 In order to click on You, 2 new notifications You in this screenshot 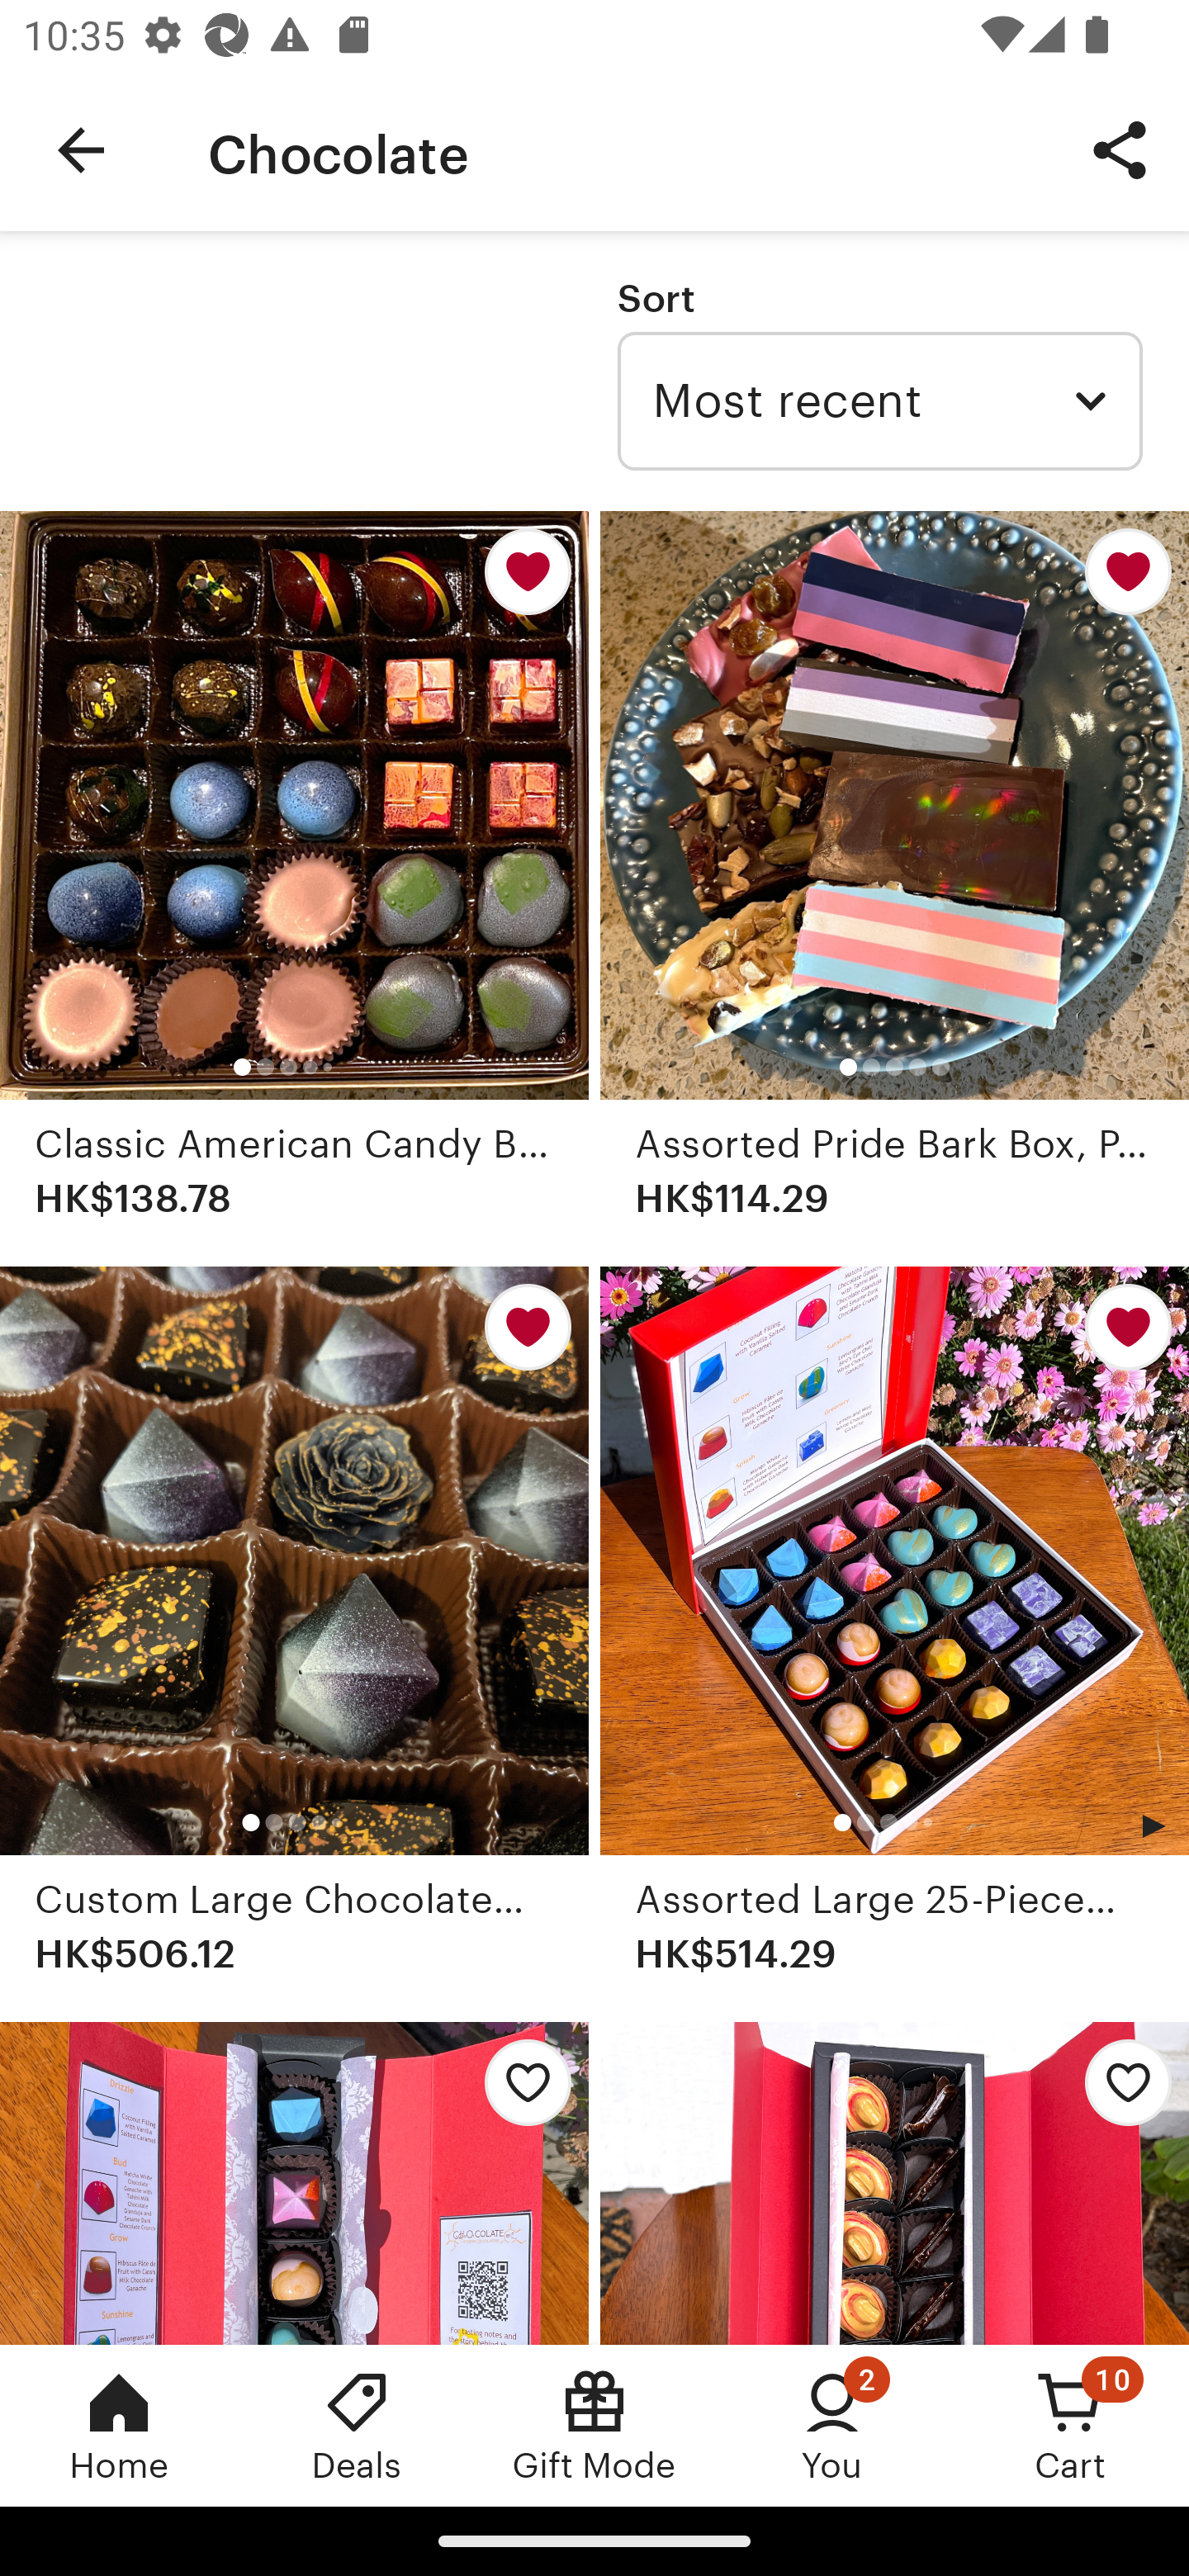, I will do `click(832, 2425)`.